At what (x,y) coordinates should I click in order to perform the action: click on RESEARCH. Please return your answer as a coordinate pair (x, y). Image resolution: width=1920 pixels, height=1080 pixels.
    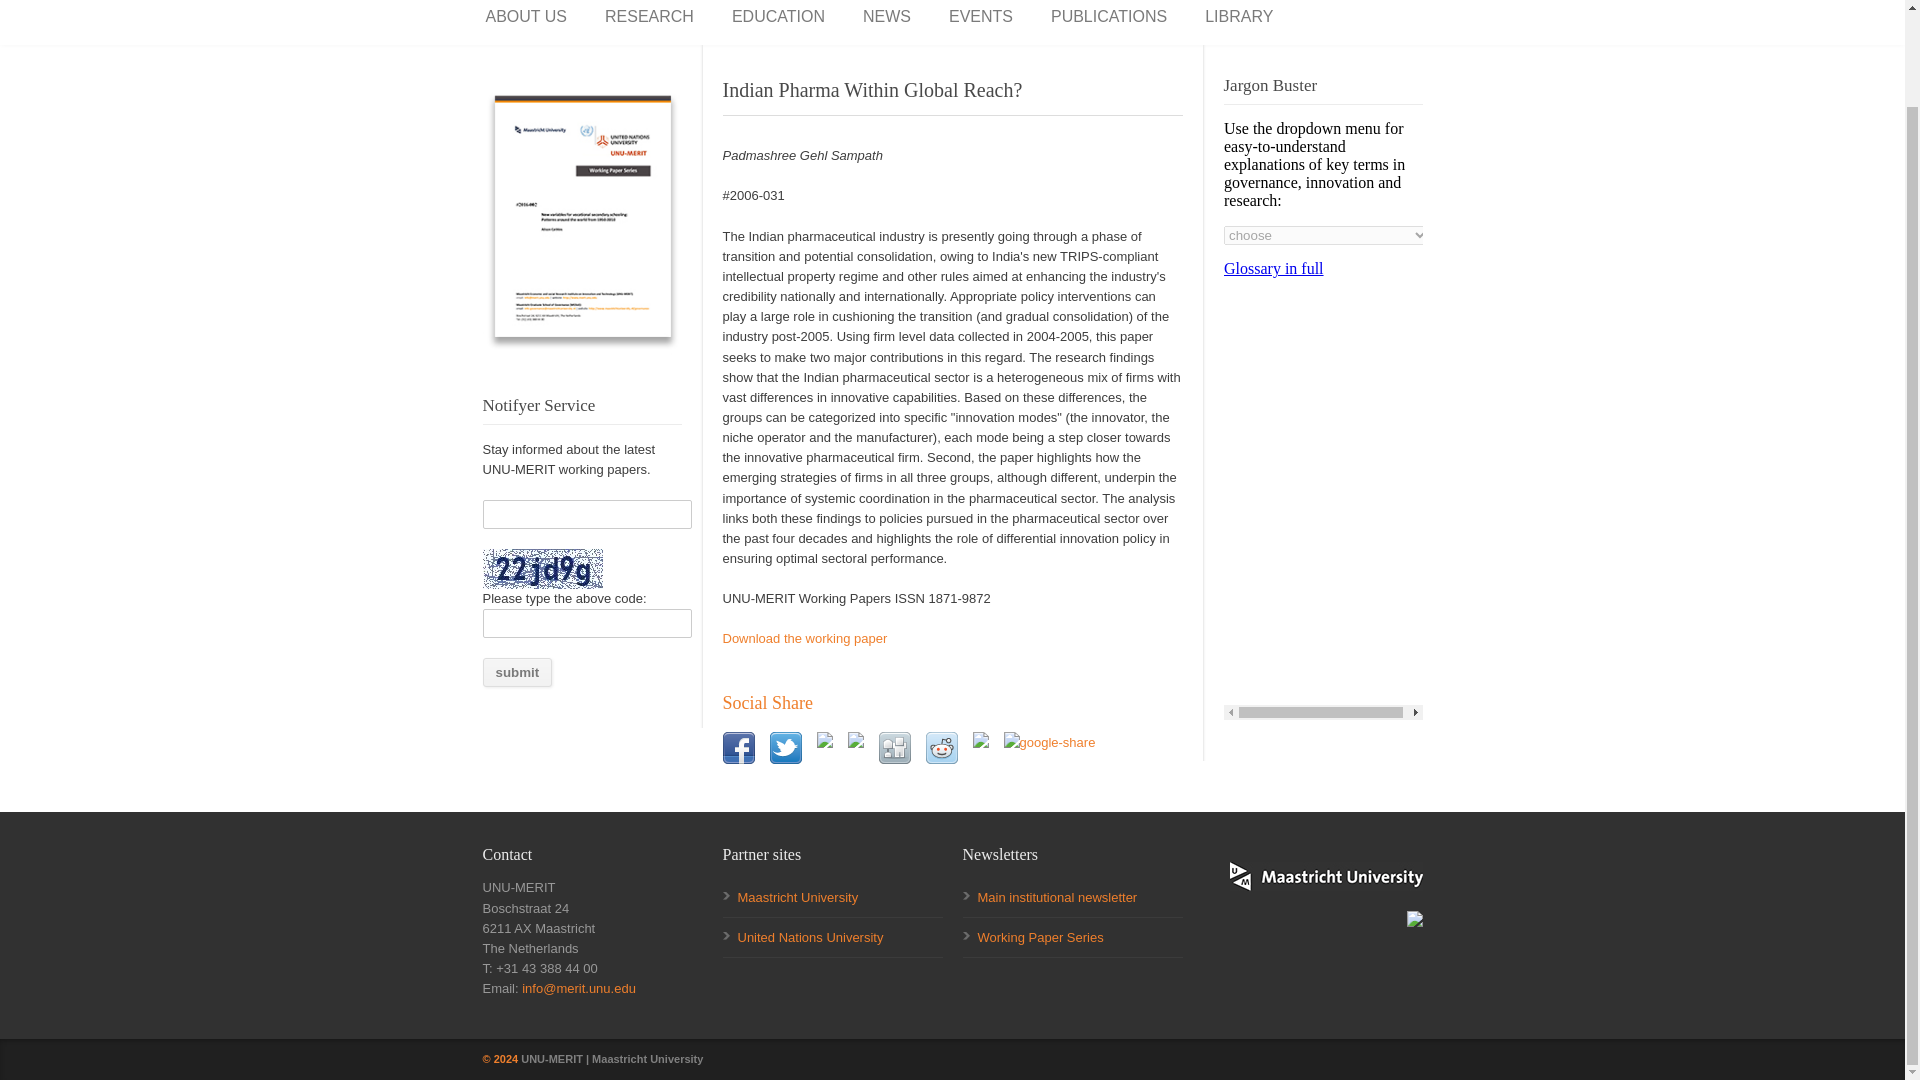
    Looking at the image, I should click on (648, 17).